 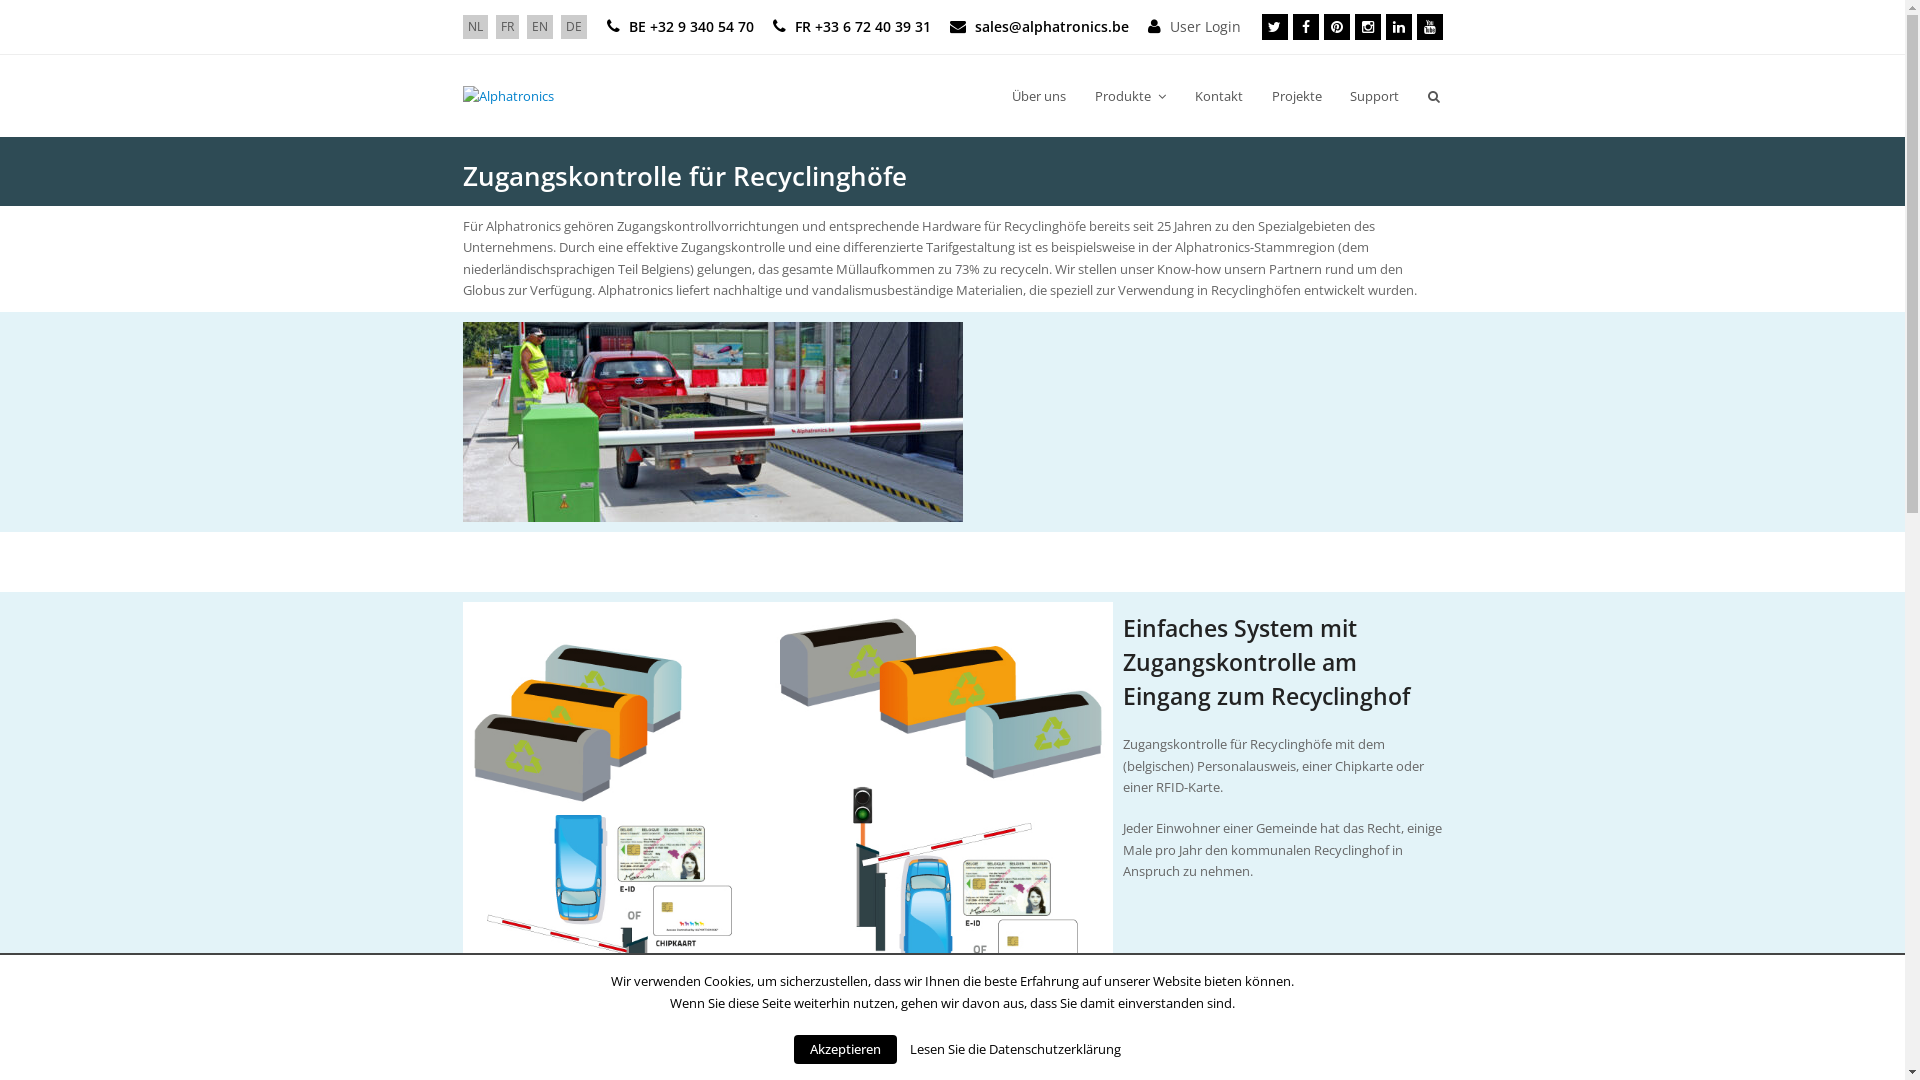 I want to click on Instagram, so click(x=1367, y=27).